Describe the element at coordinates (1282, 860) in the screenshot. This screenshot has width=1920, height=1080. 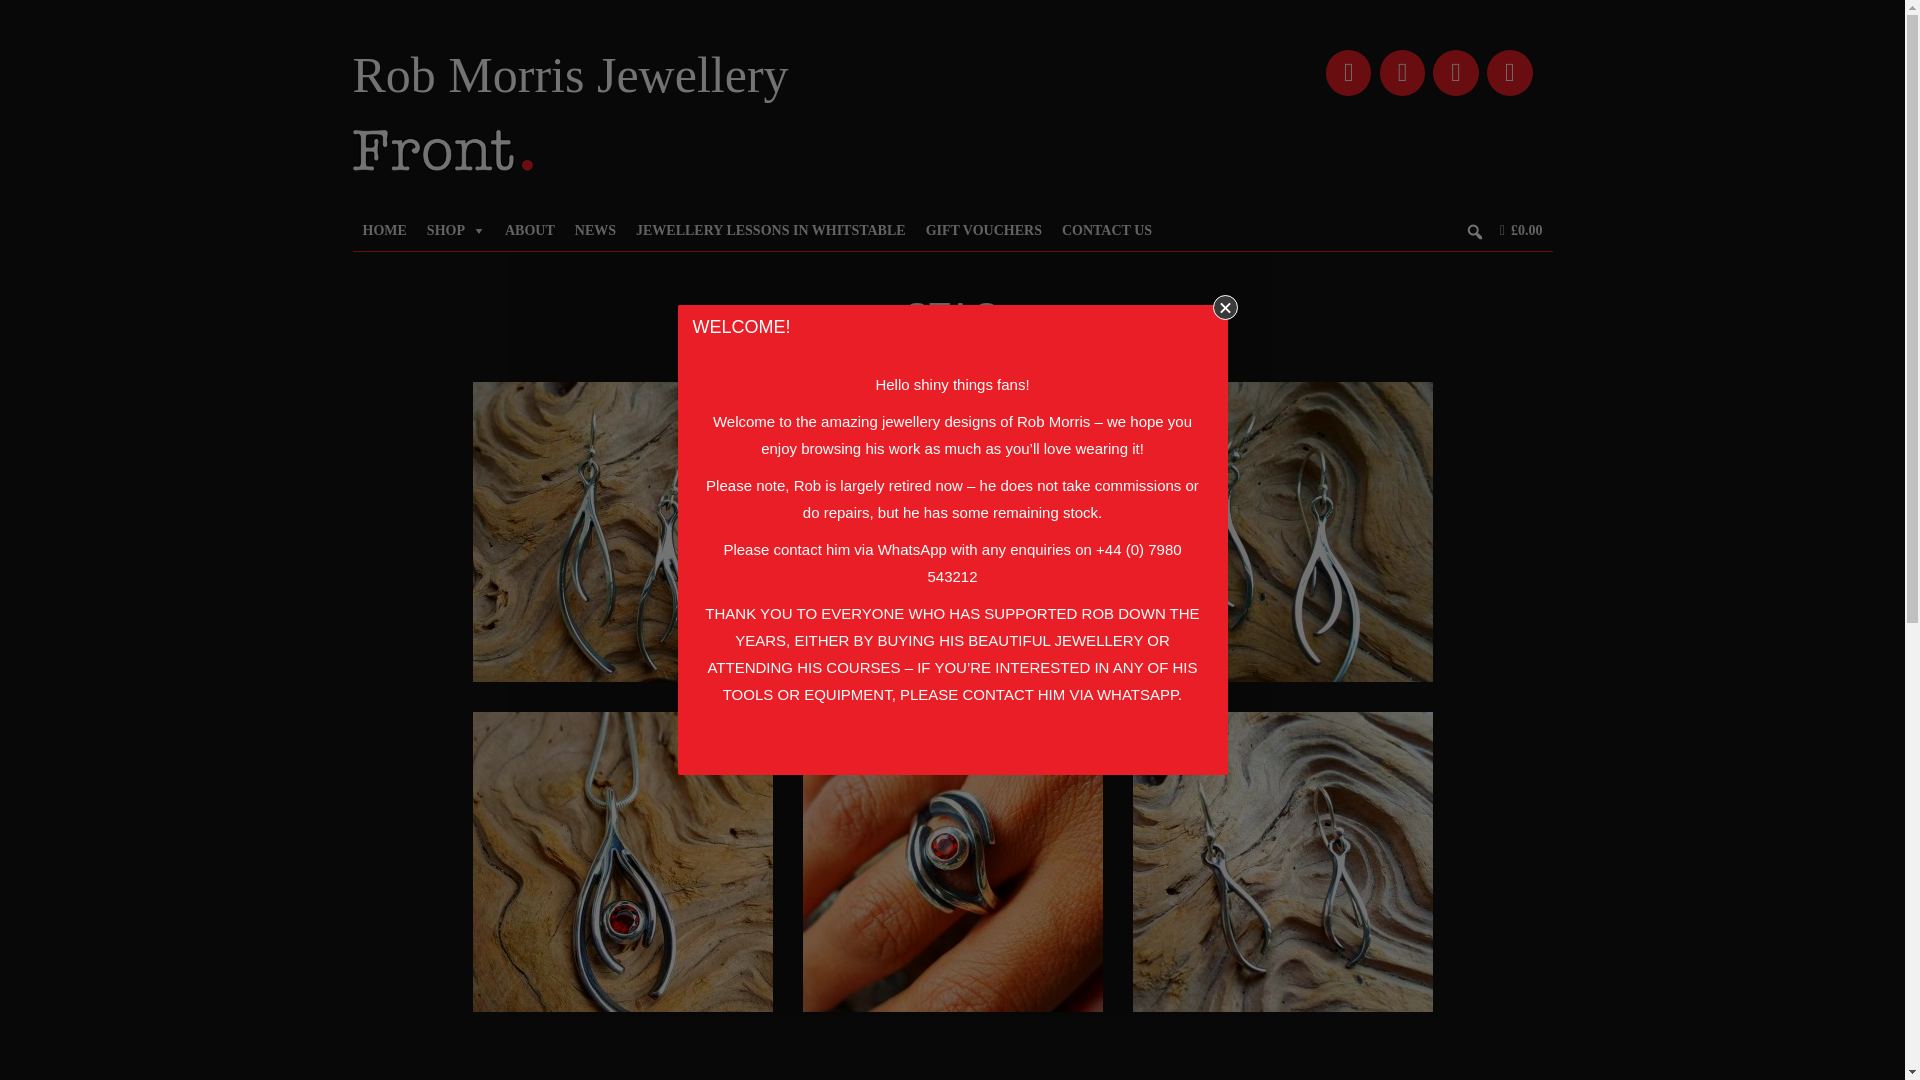
I see `Stag Short Drop Earrings by Rob Morris` at that location.